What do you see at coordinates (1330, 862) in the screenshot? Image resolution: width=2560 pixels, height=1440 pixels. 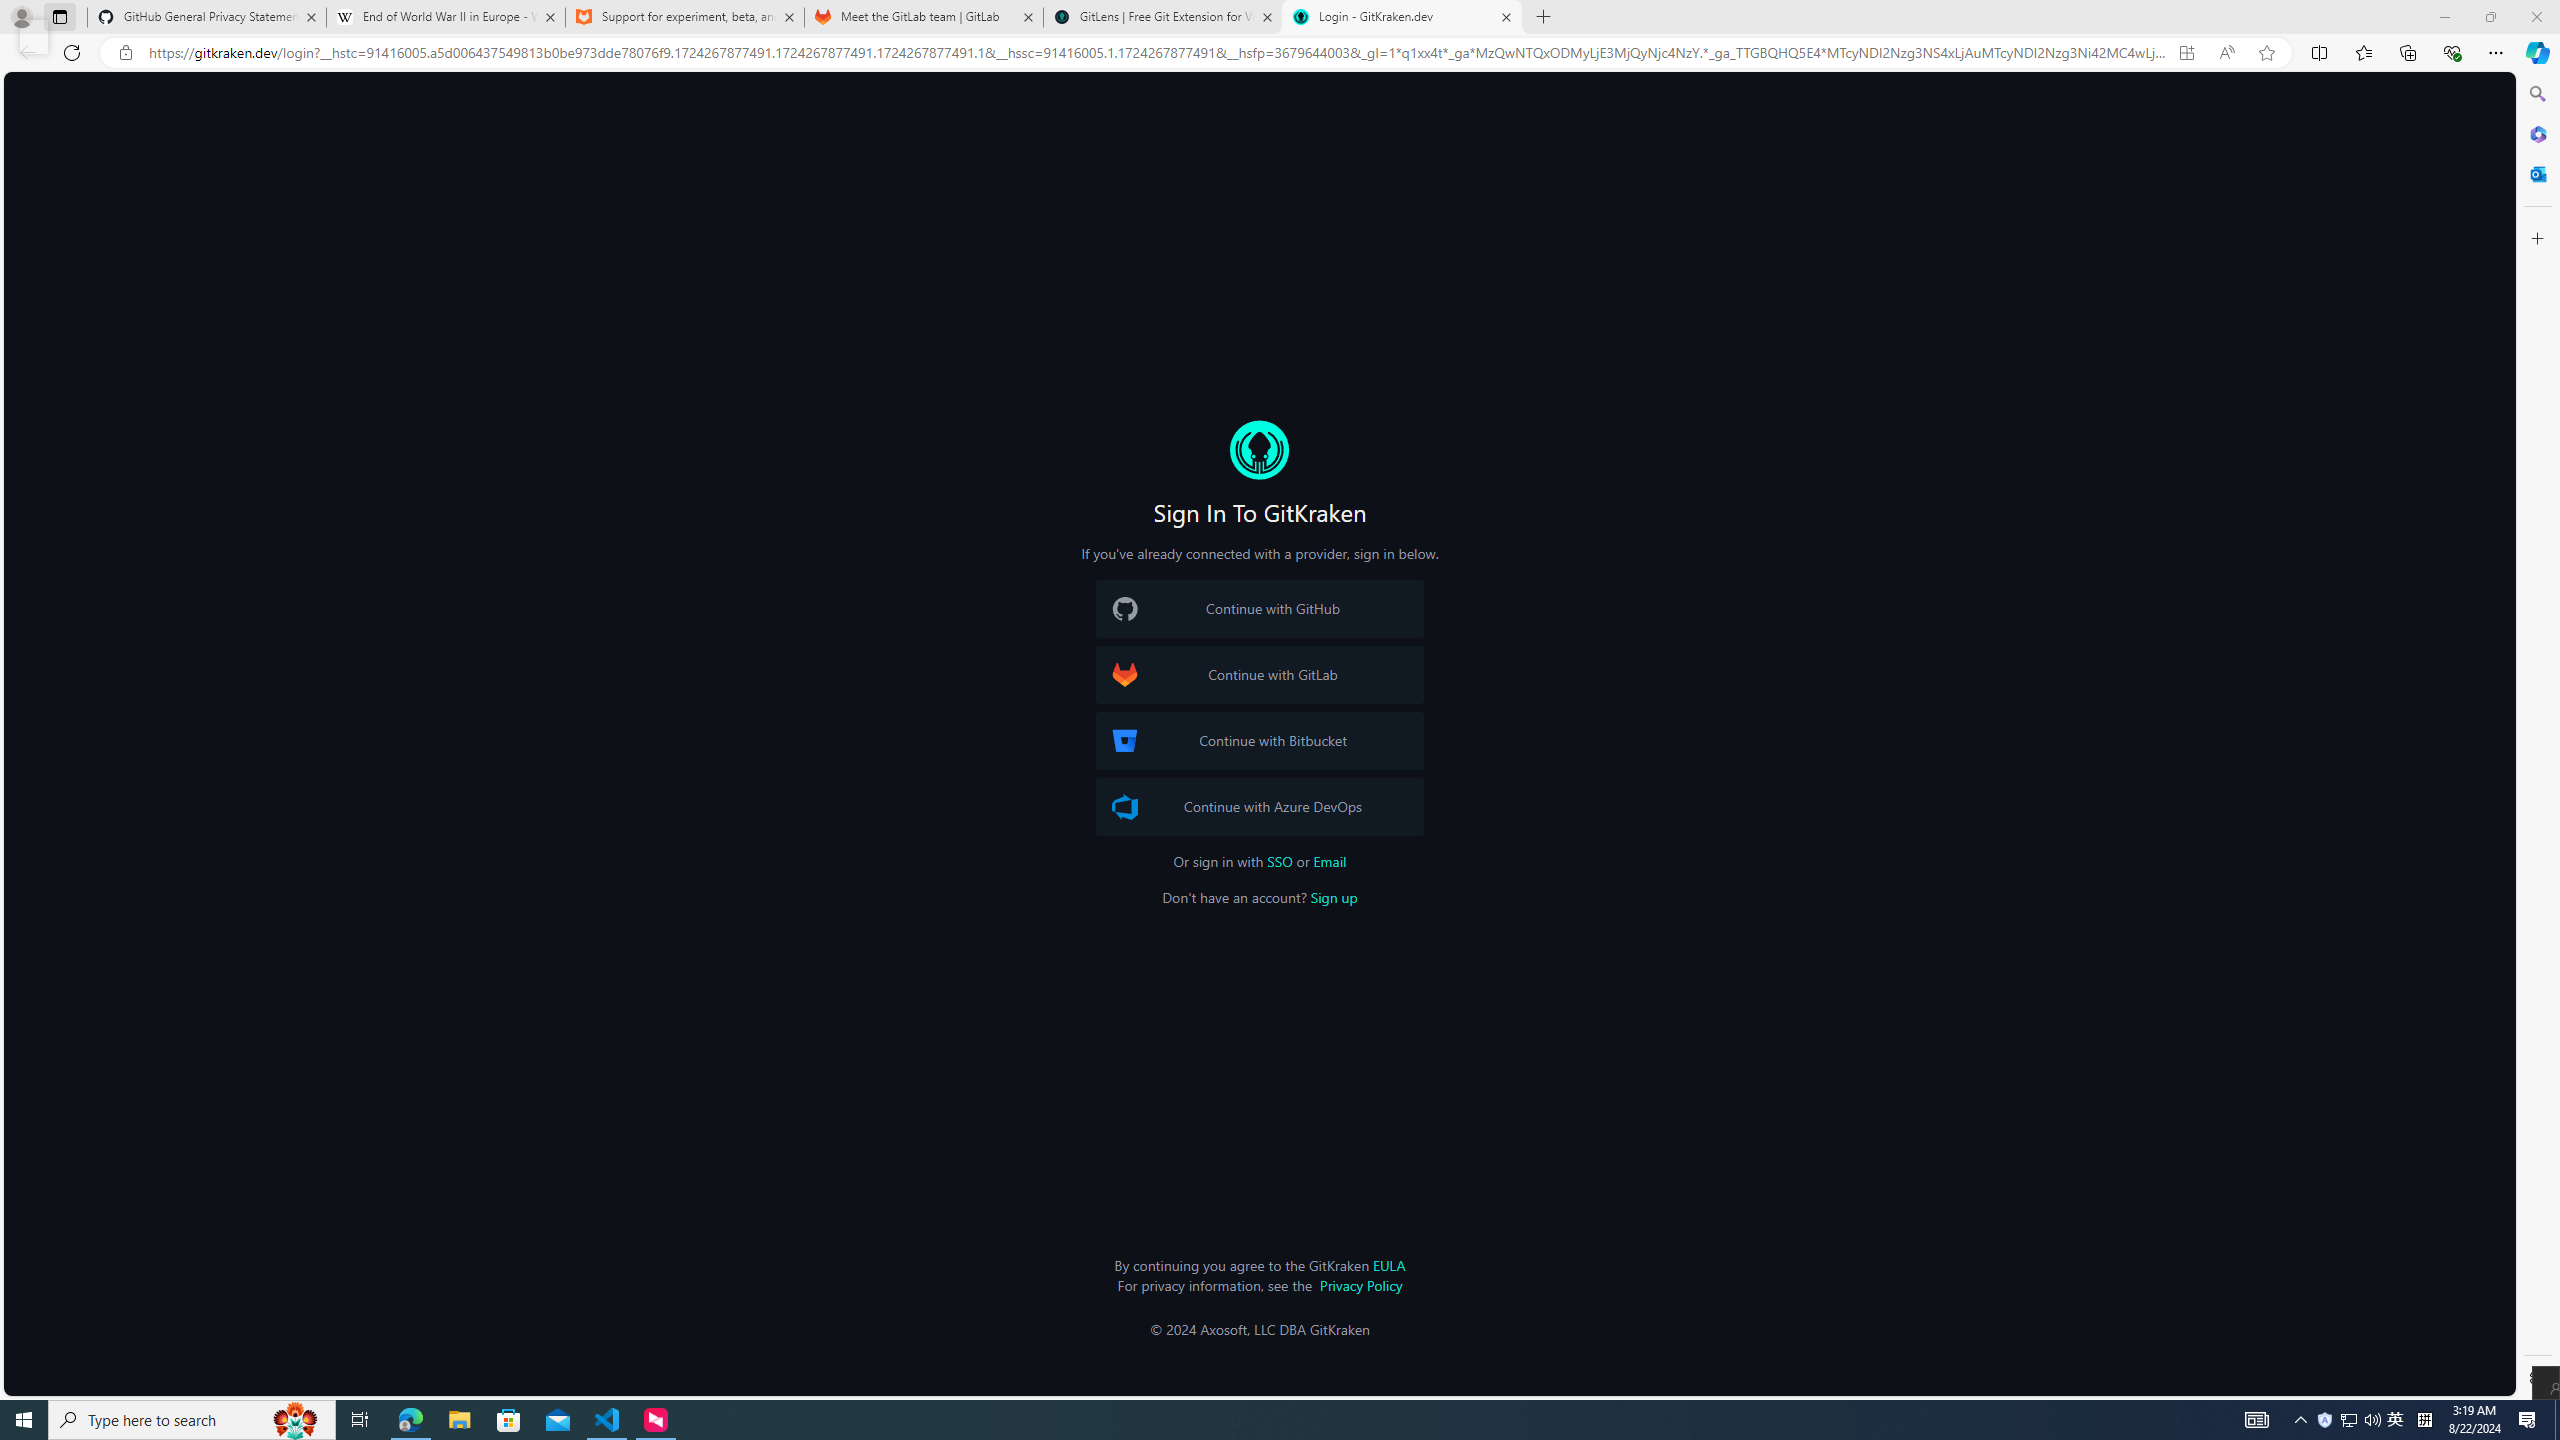 I see `Email` at bounding box center [1330, 862].